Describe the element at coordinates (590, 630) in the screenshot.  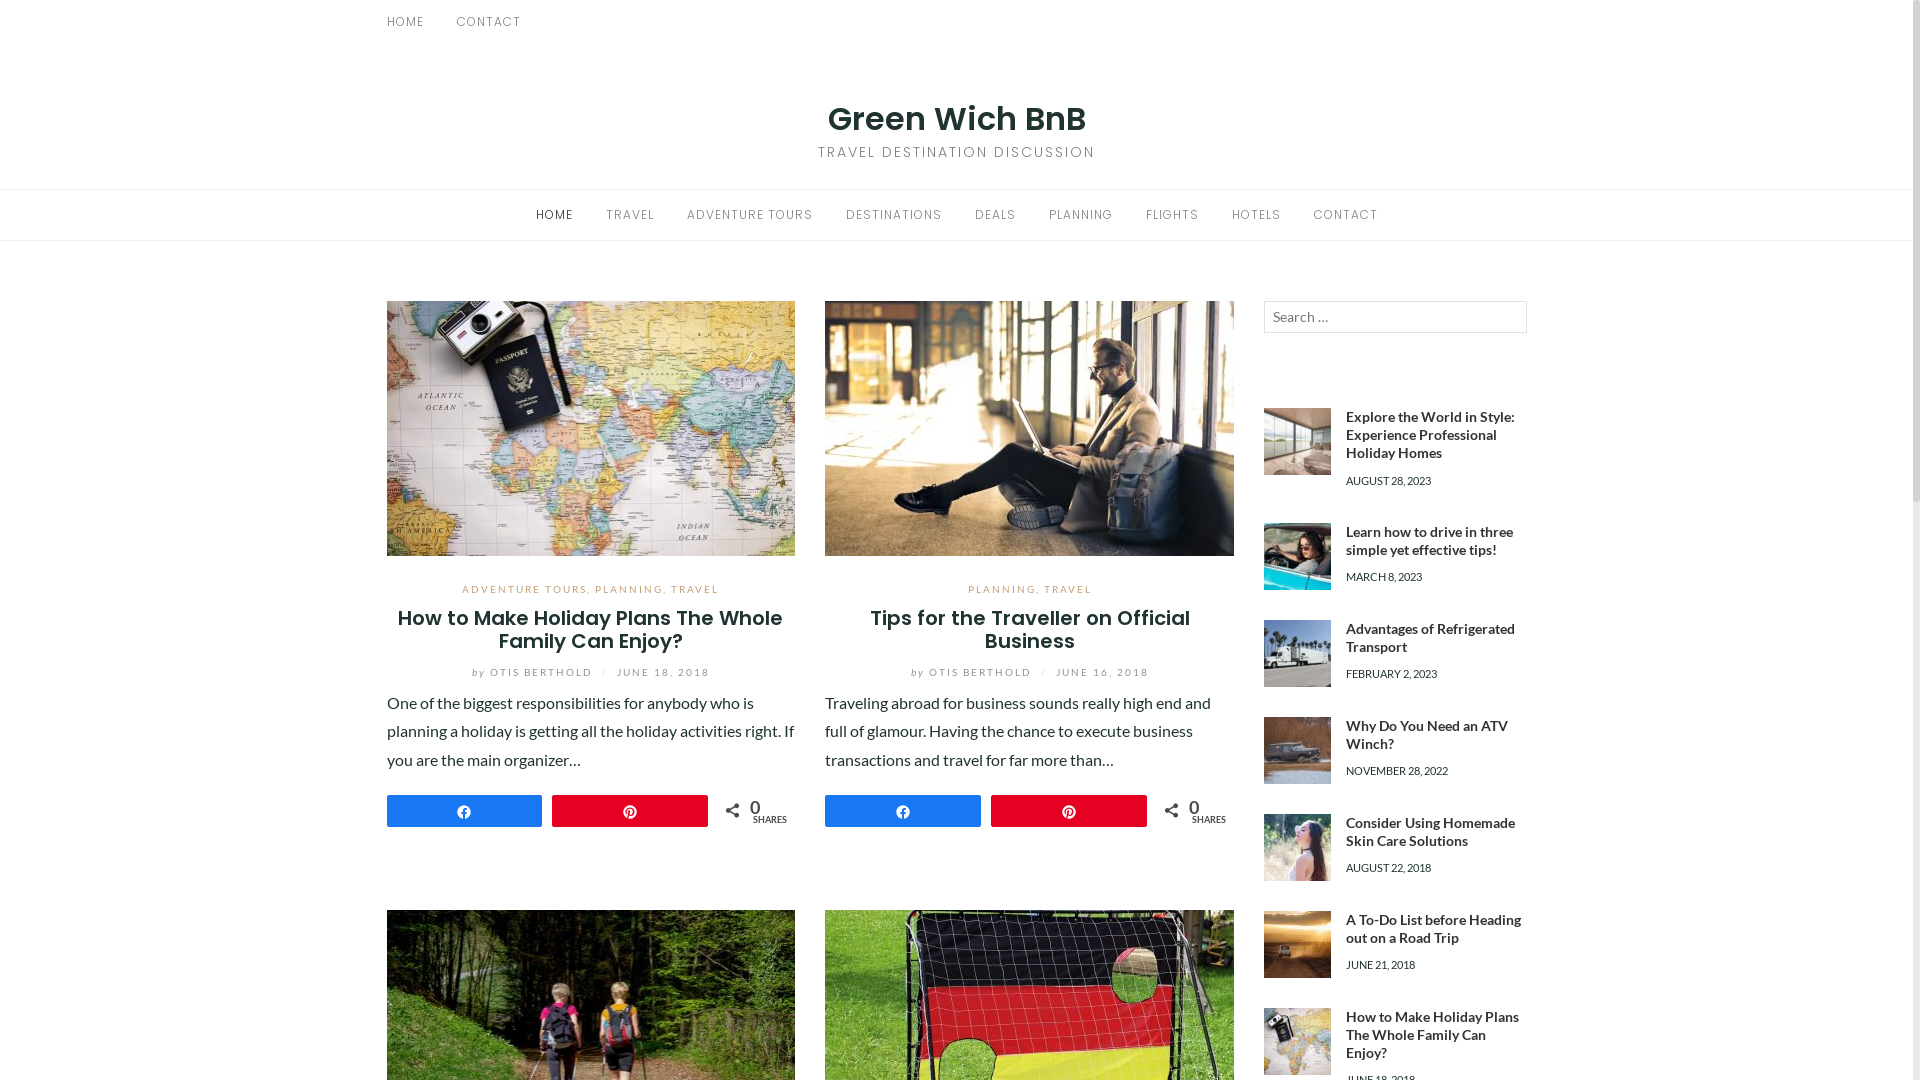
I see `How to Make Holiday Plans The Whole Family Can Enjoy?` at that location.